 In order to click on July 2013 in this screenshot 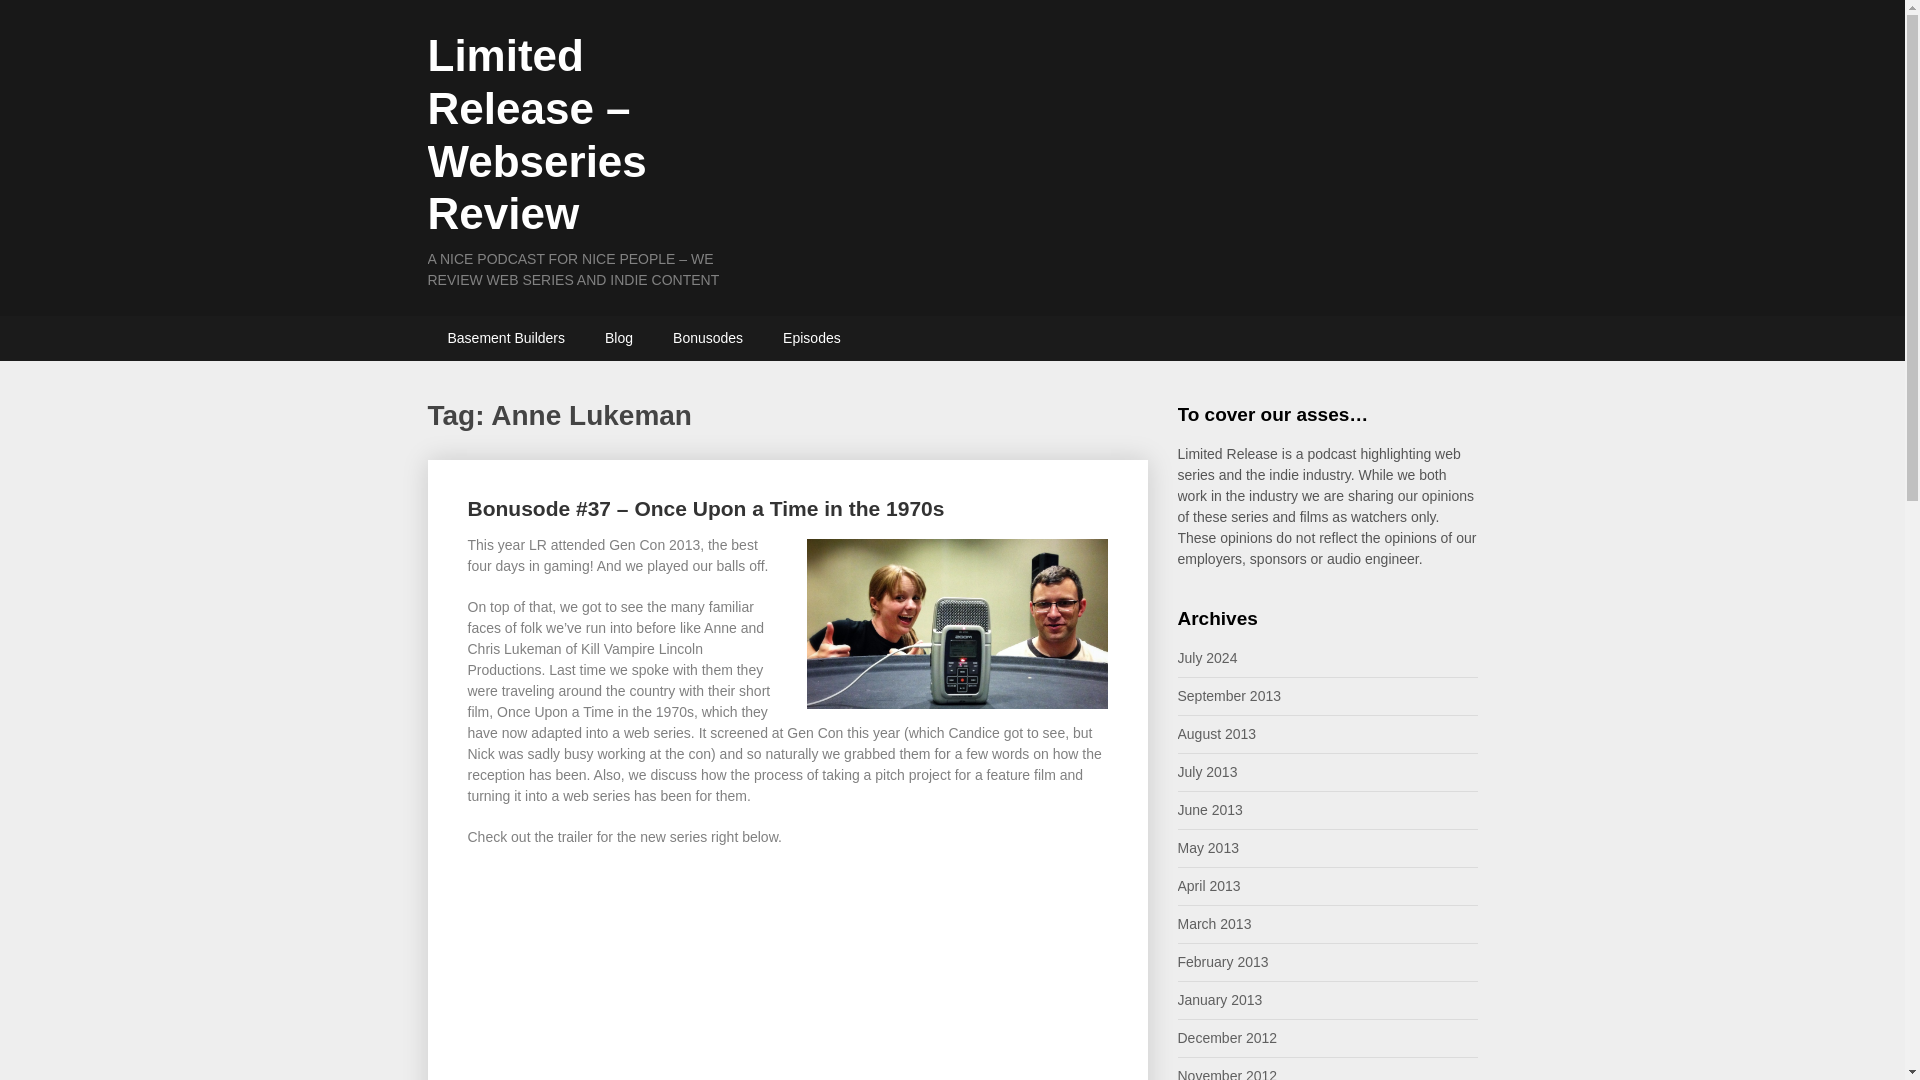, I will do `click(1208, 771)`.